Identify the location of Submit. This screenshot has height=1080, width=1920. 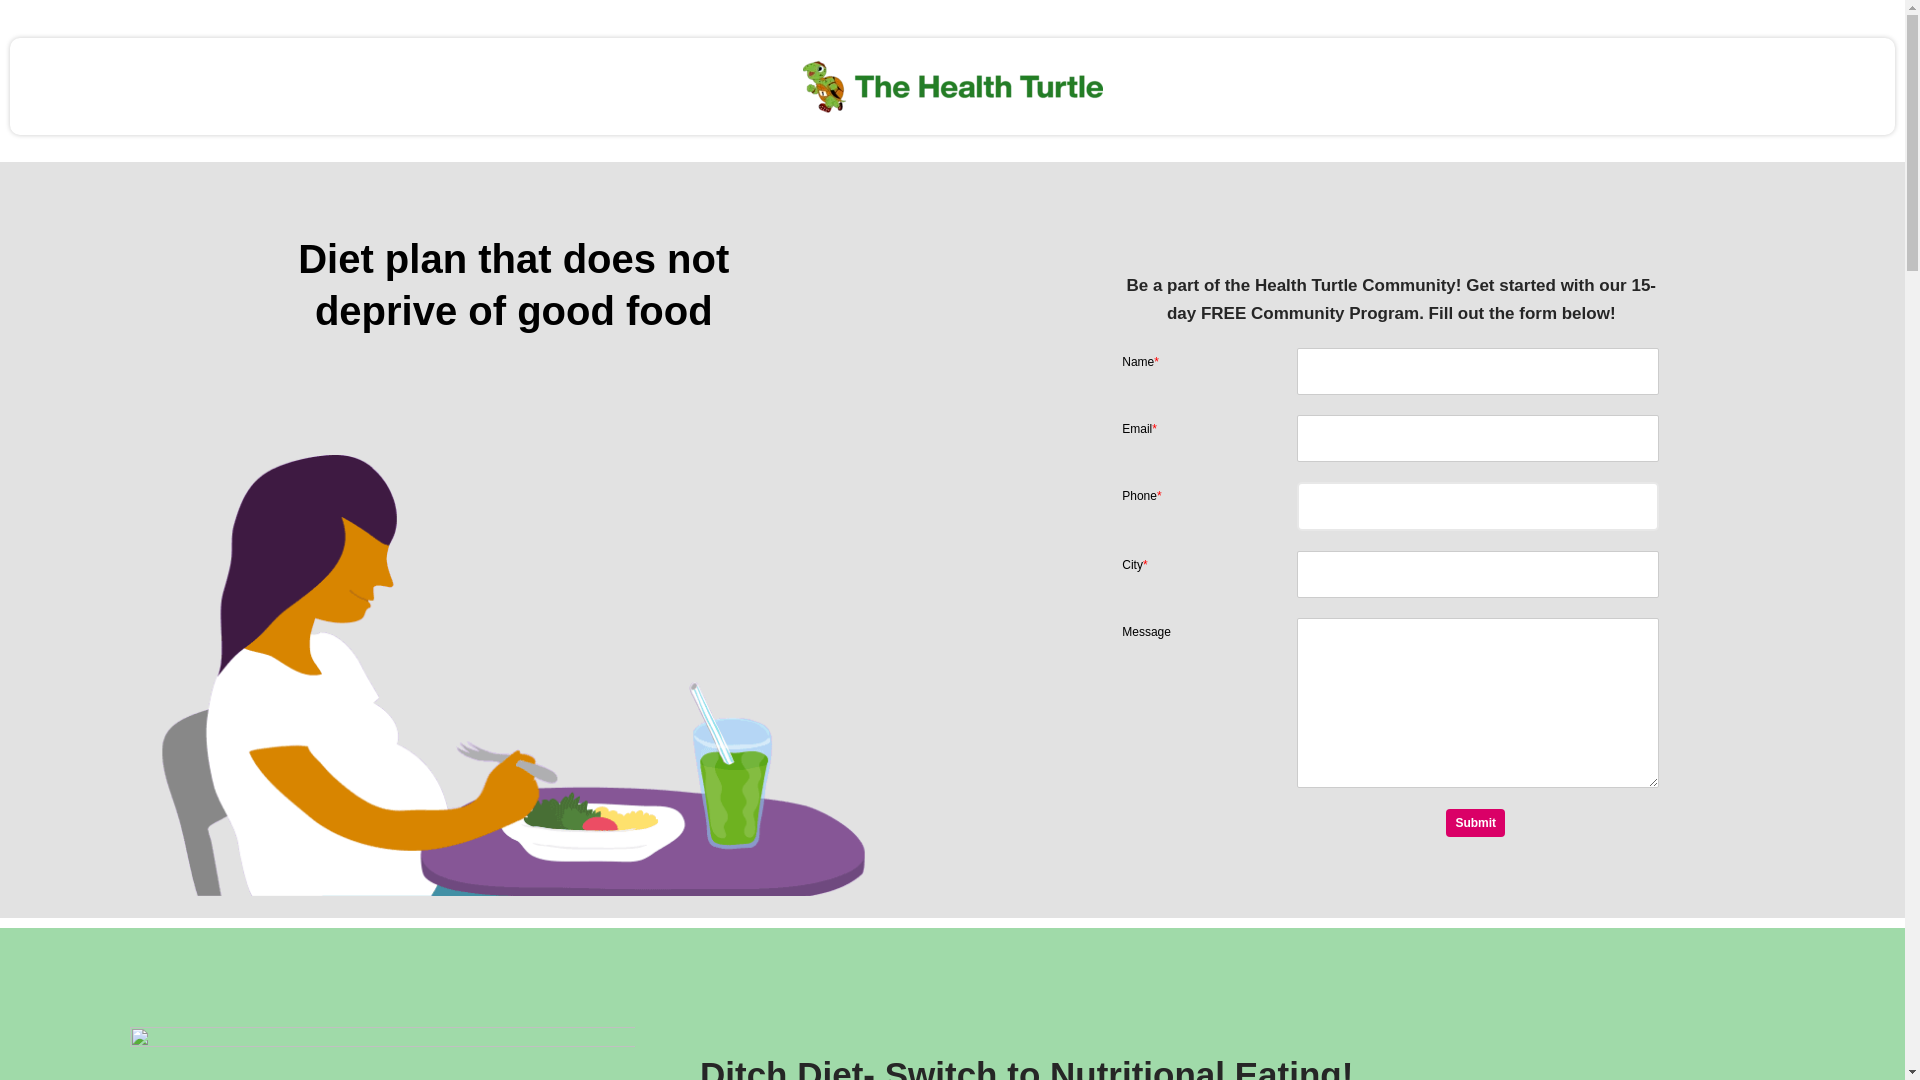
(1475, 822).